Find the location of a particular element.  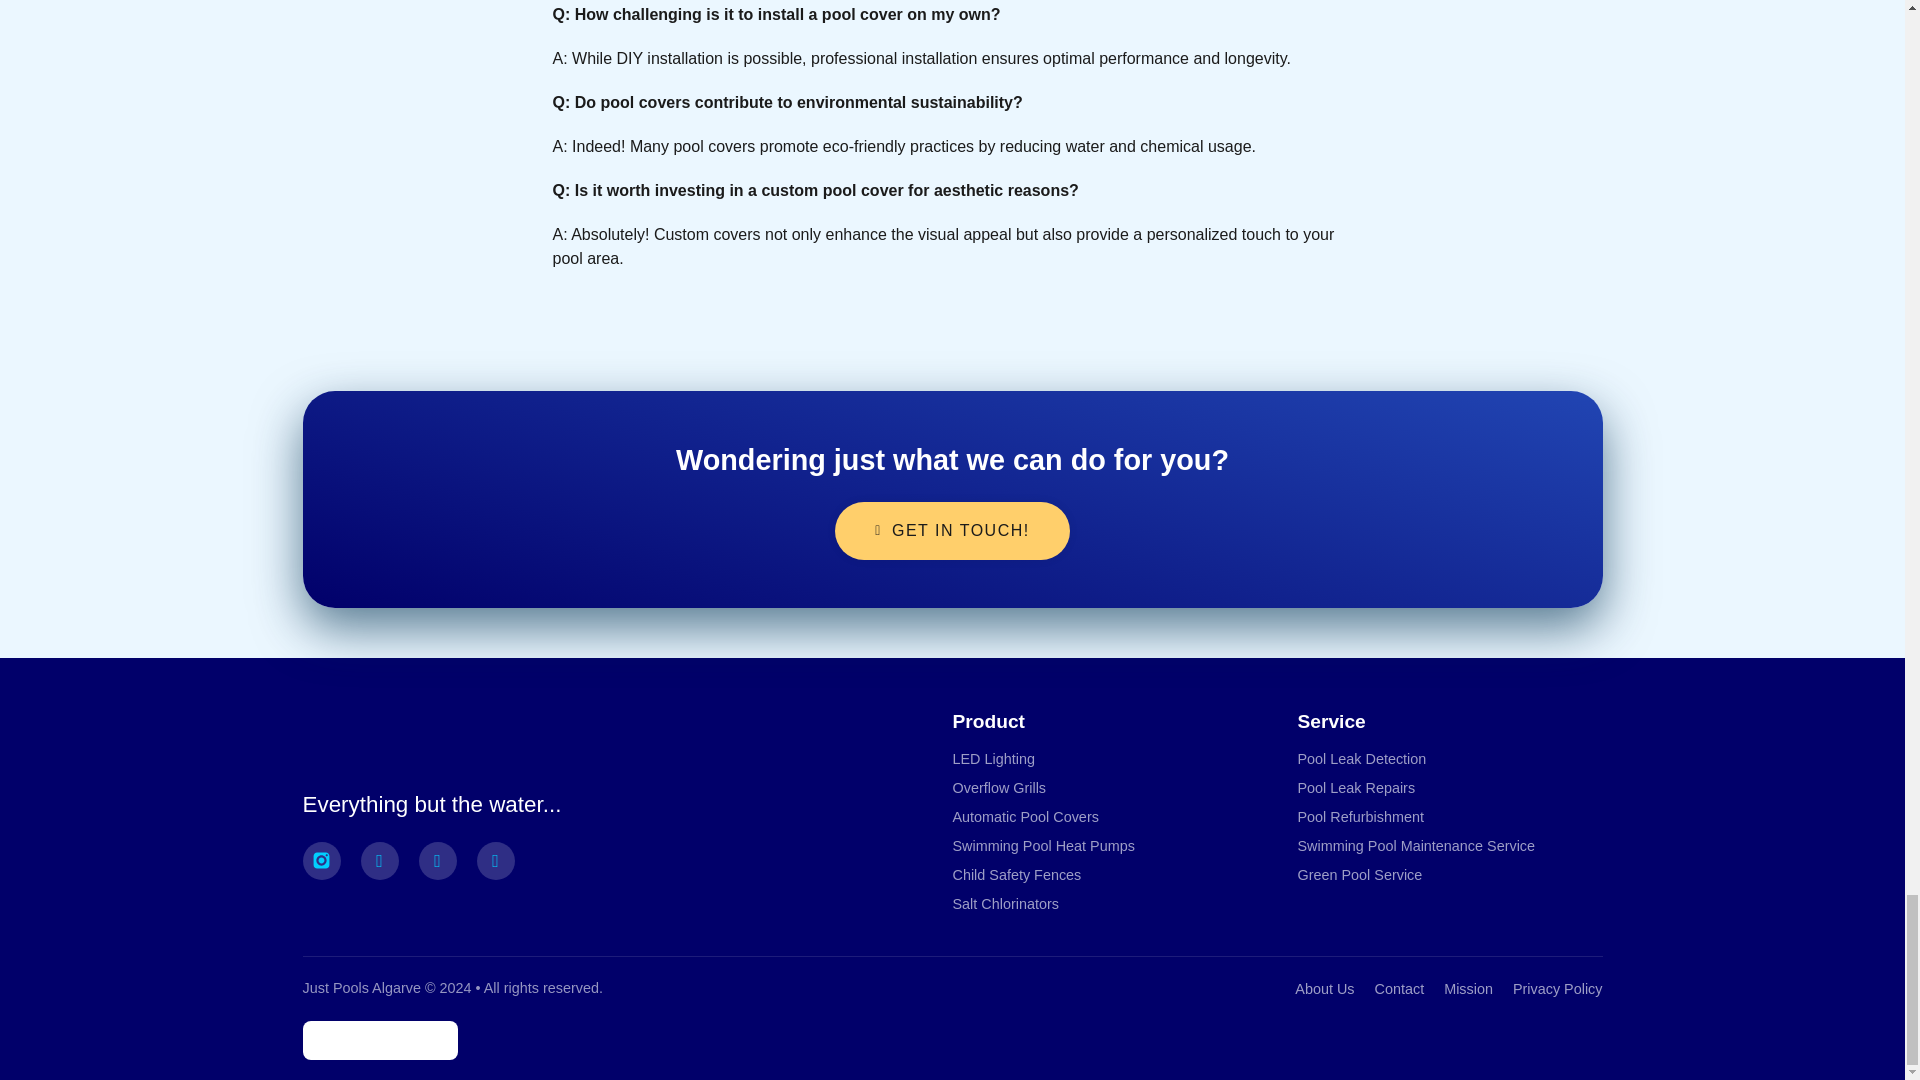

GET IN TOUCH! is located at coordinates (952, 531).